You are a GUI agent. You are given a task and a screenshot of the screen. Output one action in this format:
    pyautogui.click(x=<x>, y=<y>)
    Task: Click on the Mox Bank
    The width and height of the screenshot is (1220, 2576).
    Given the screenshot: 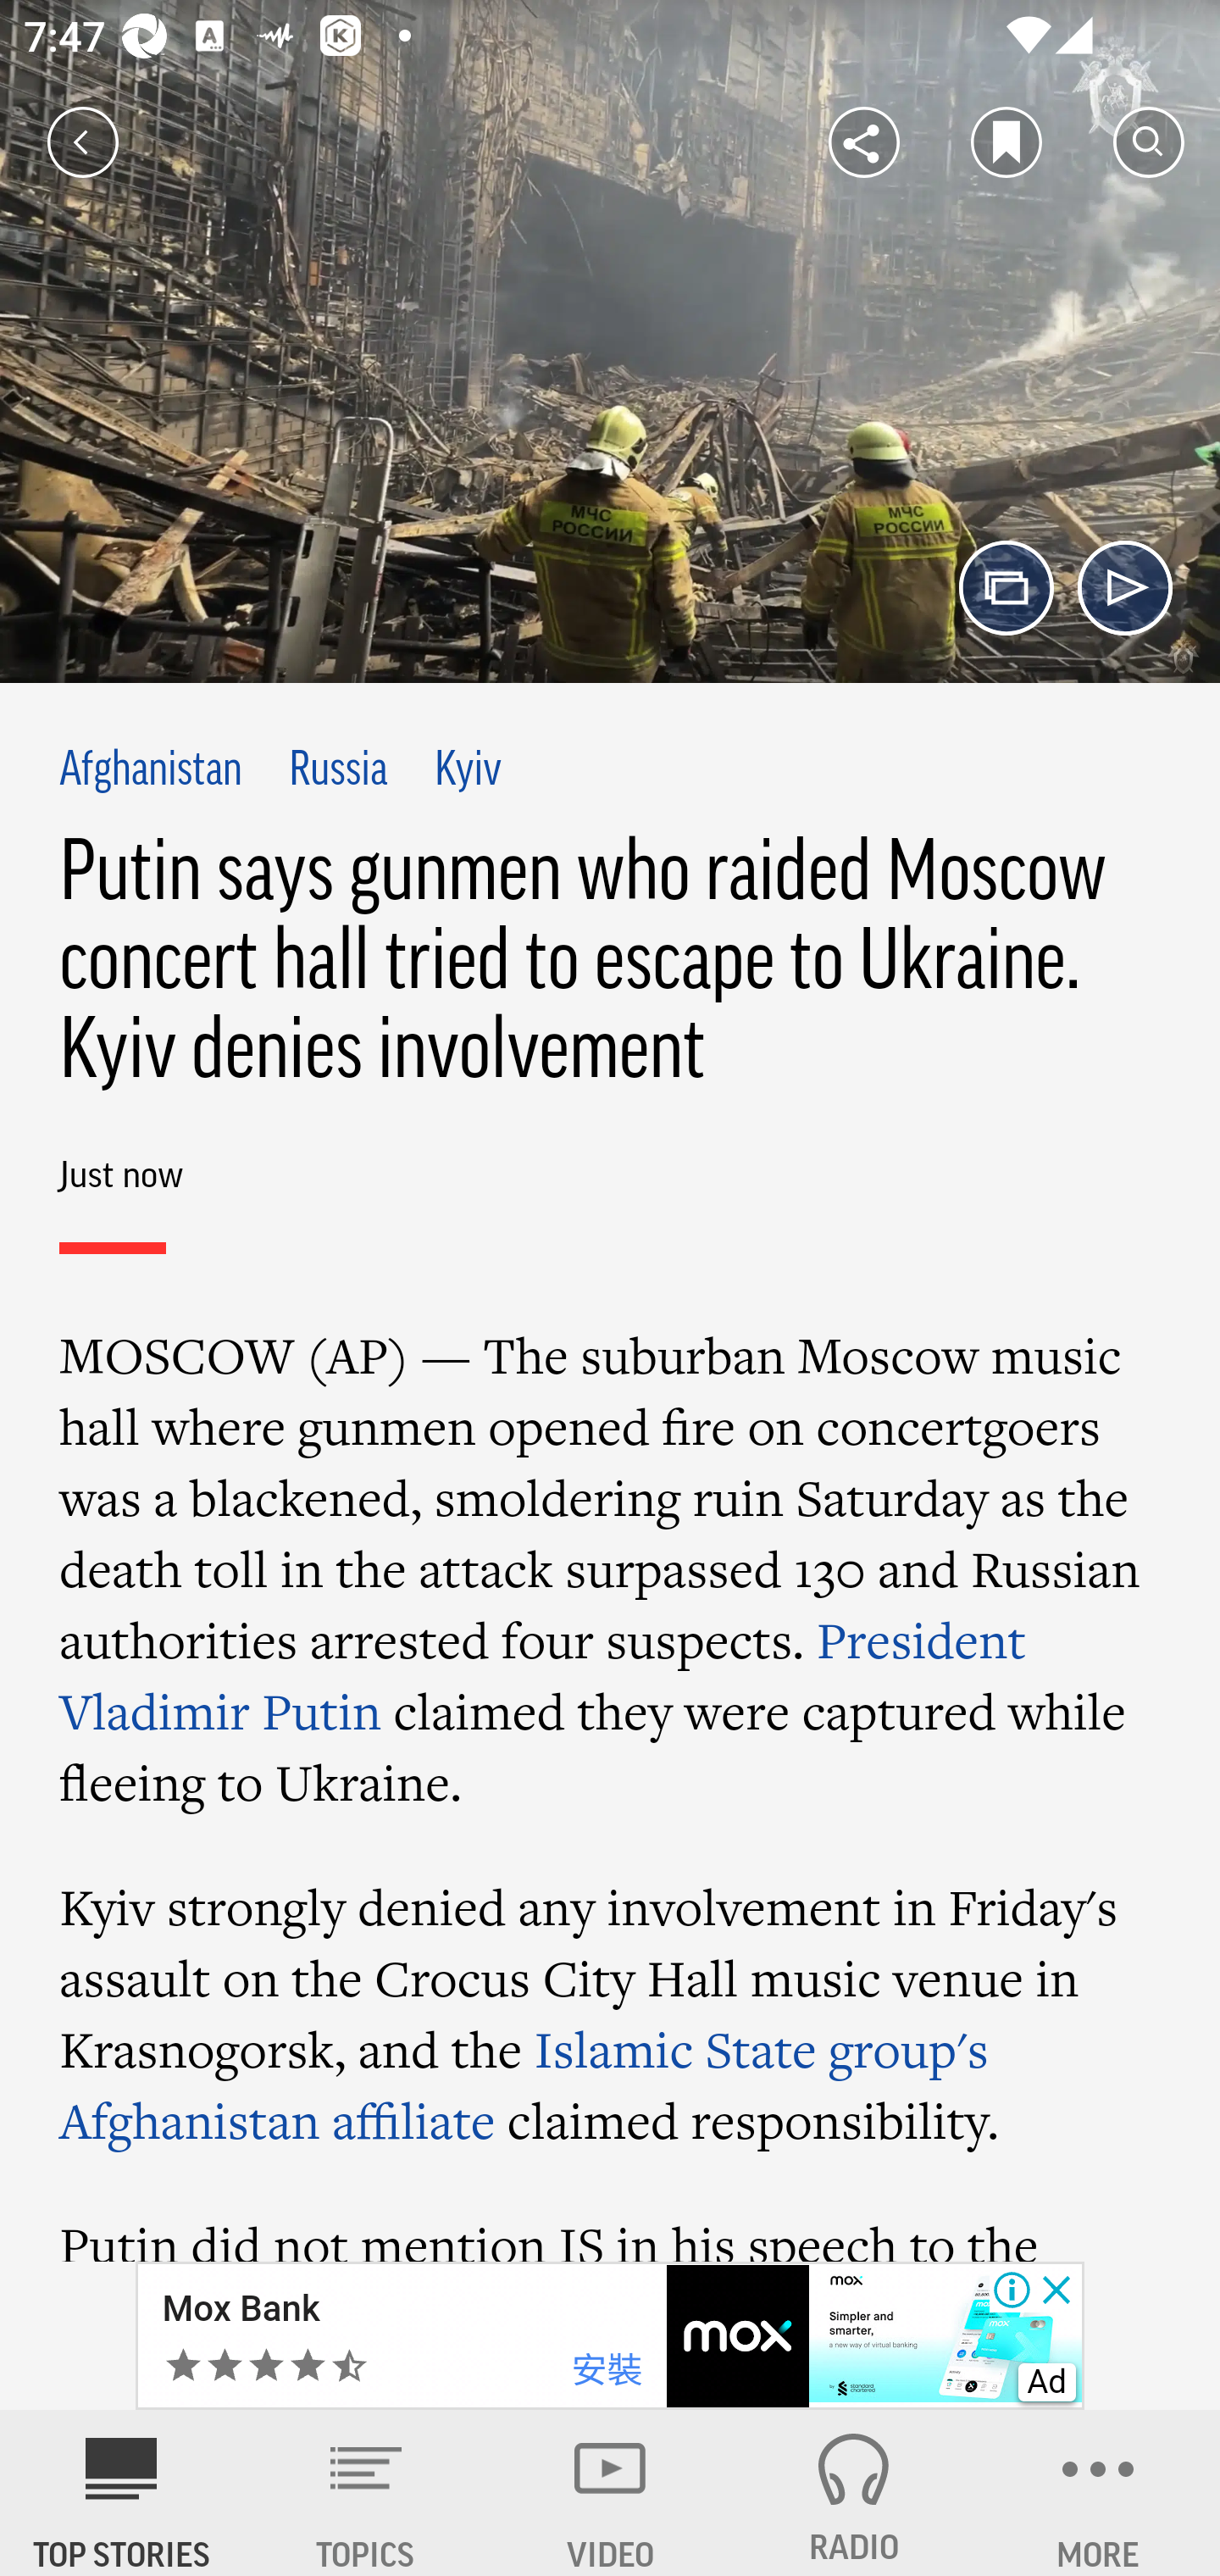 What is the action you would take?
    pyautogui.click(x=241, y=2309)
    